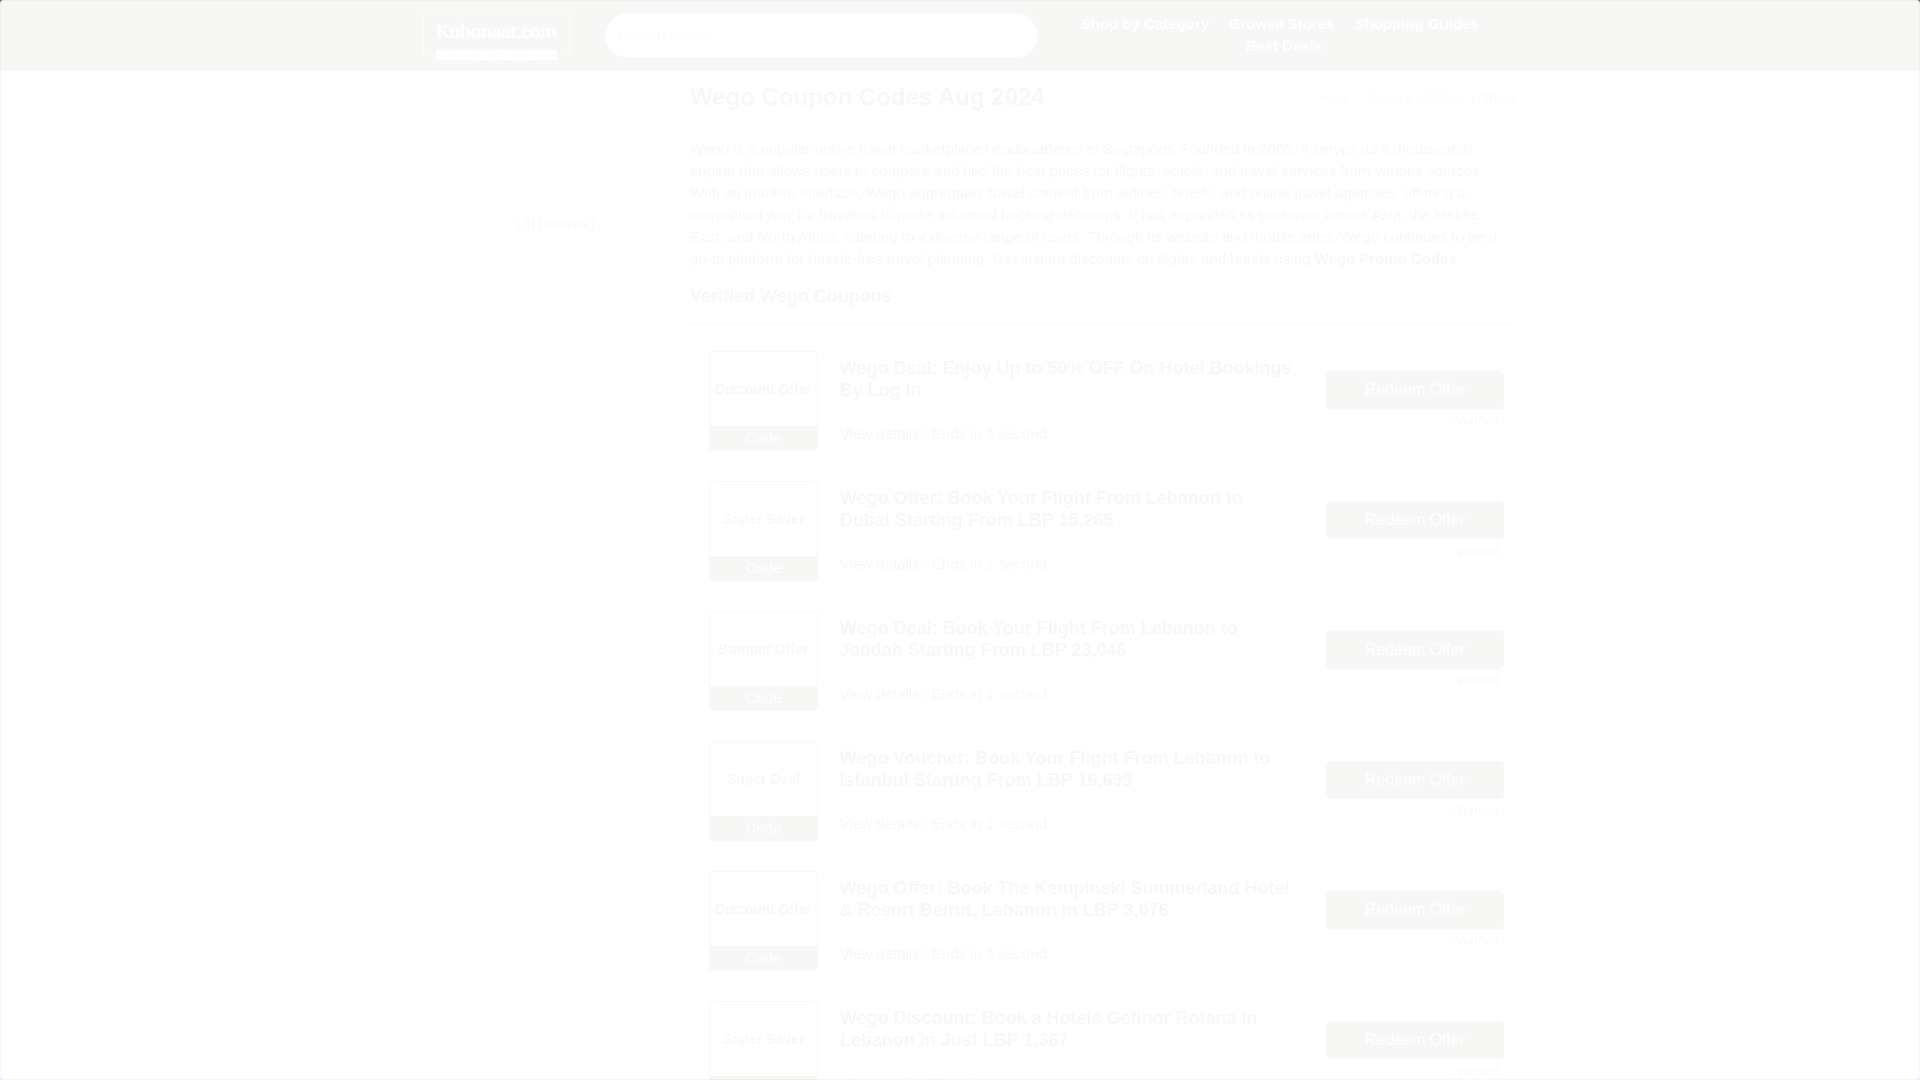 The width and height of the screenshot is (1920, 1080). What do you see at coordinates (1333, 97) in the screenshot?
I see `Home` at bounding box center [1333, 97].